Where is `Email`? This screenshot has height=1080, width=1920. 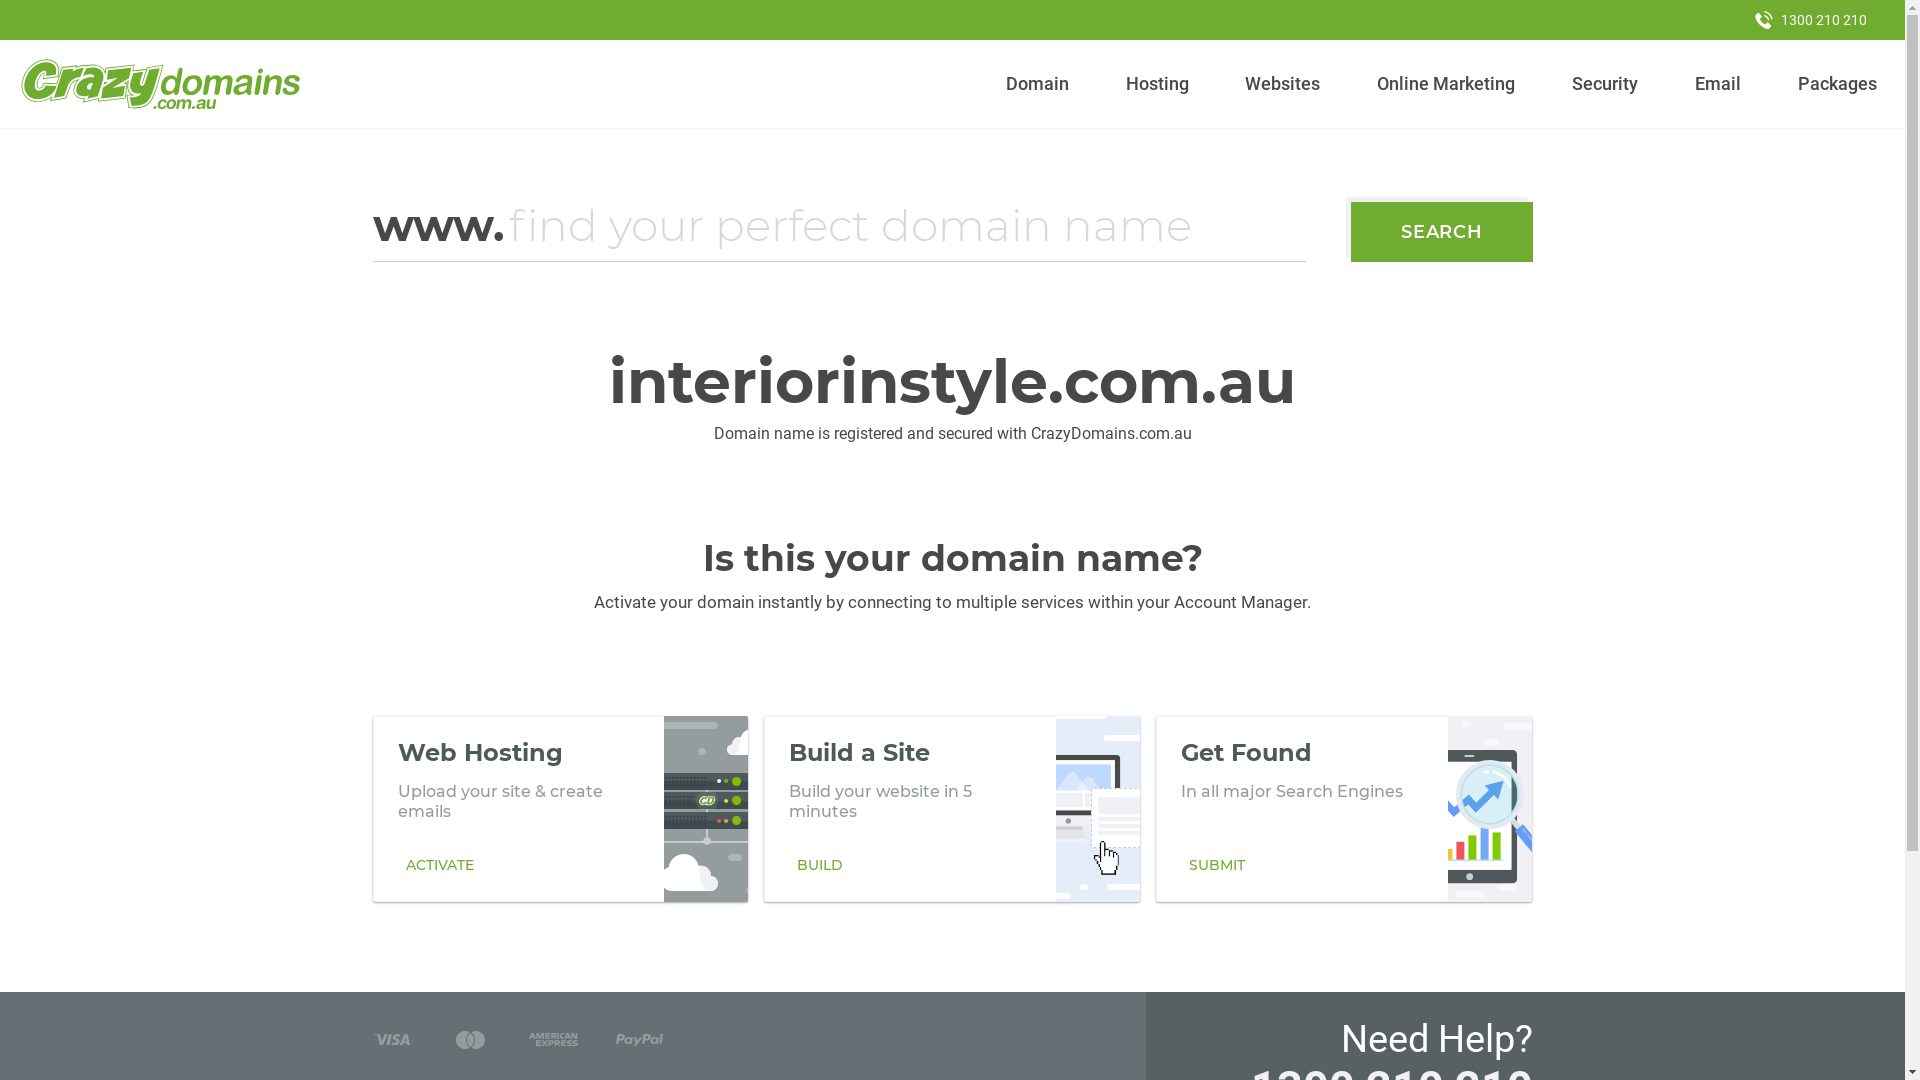 Email is located at coordinates (1718, 84).